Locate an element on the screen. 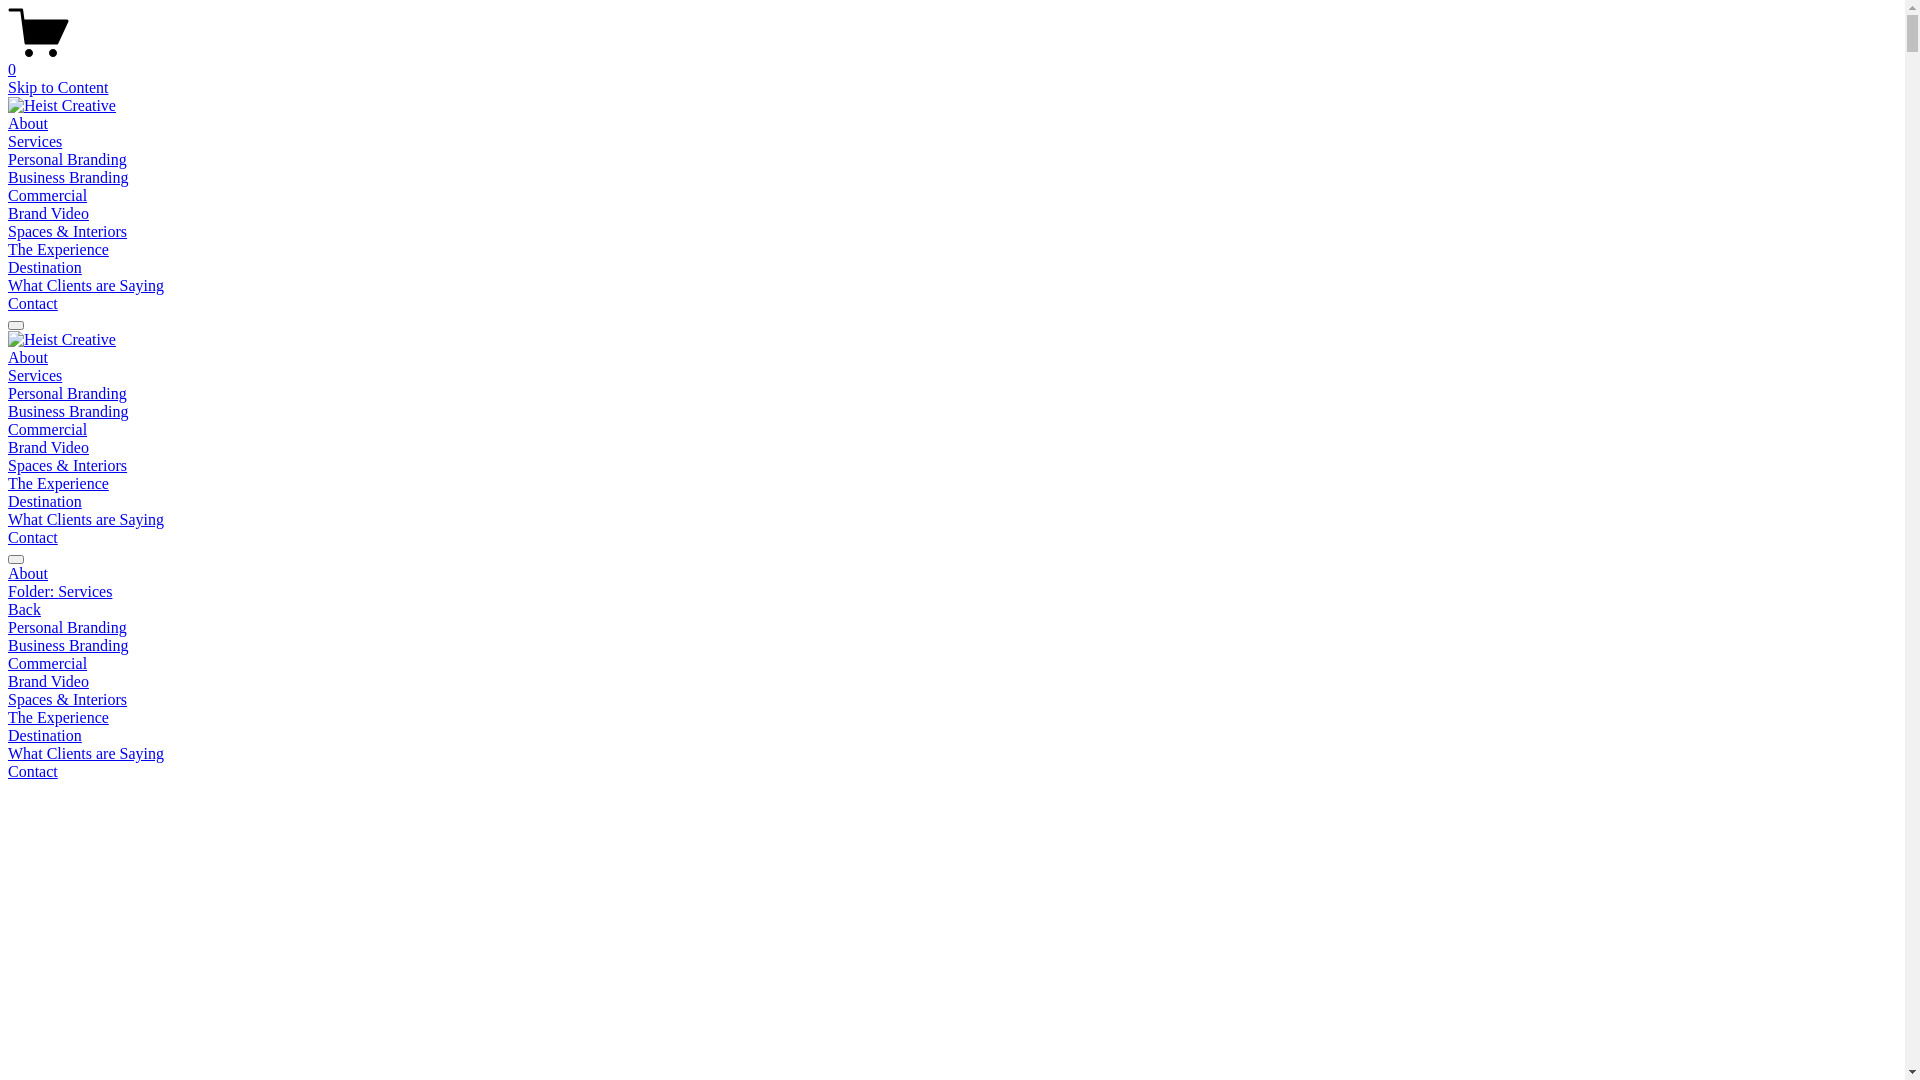 The width and height of the screenshot is (1920, 1080). Personal Branding is located at coordinates (68, 393).